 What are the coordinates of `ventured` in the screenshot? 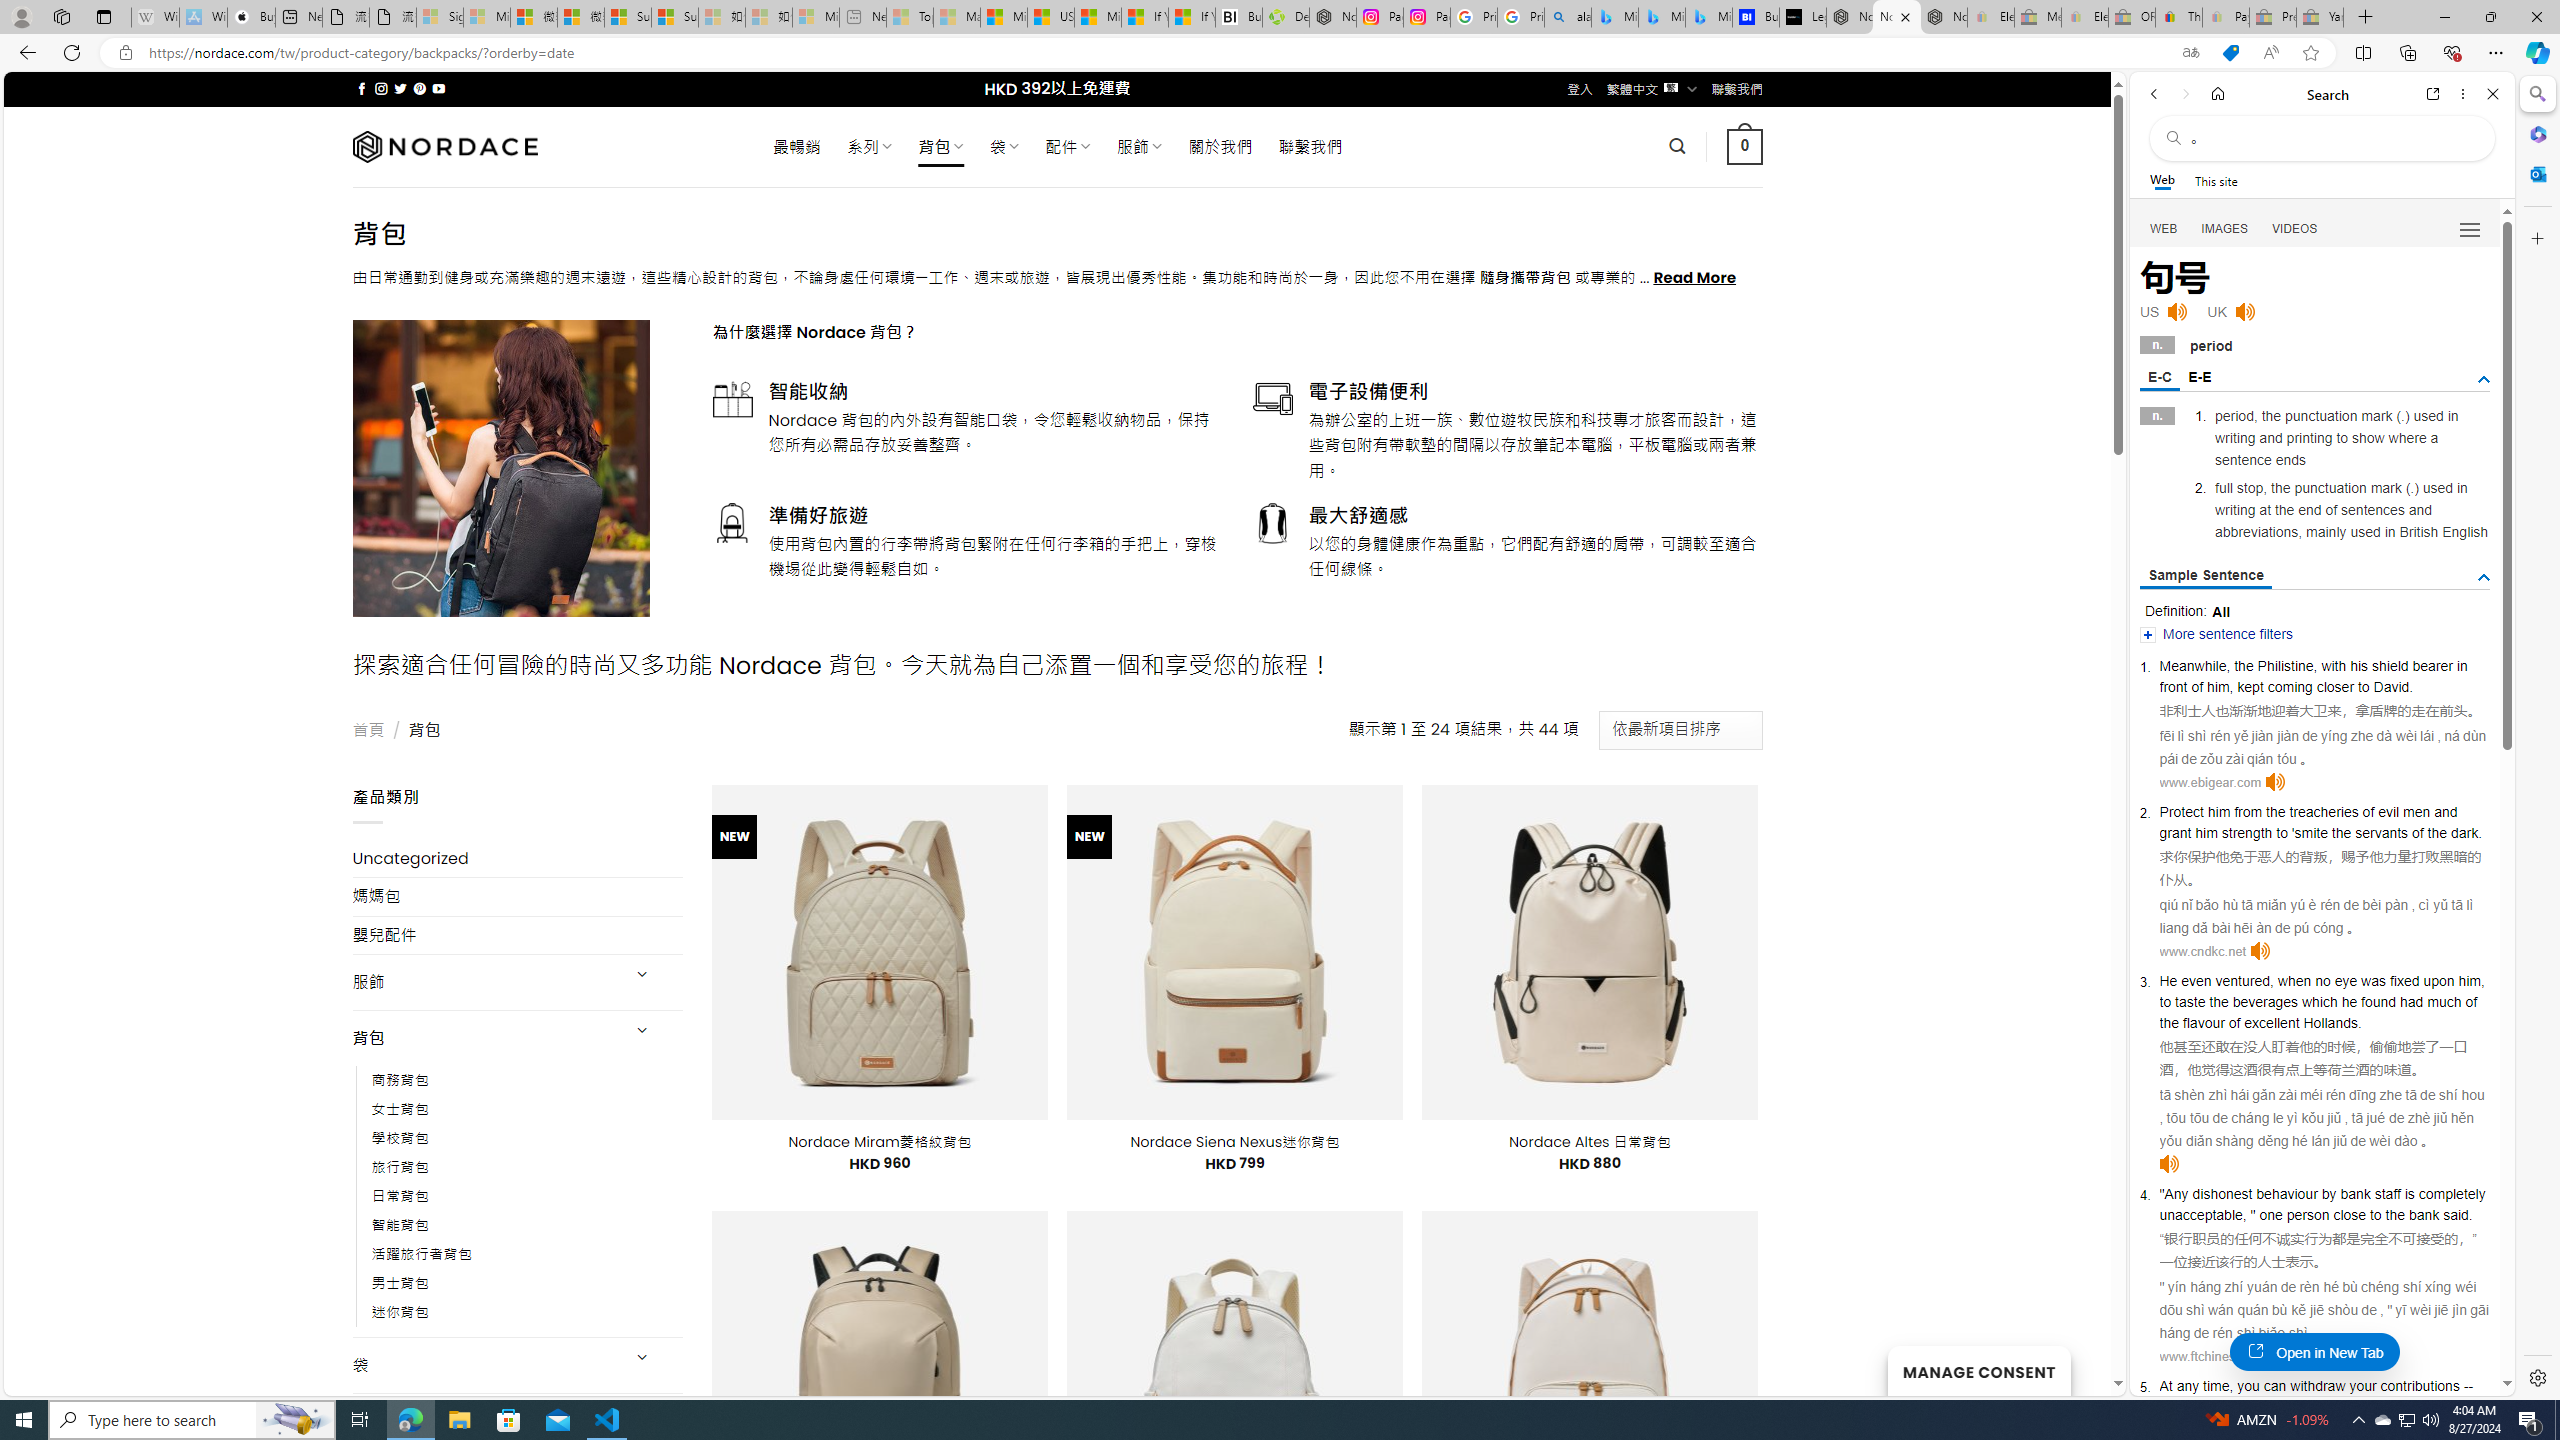 It's located at (2242, 981).